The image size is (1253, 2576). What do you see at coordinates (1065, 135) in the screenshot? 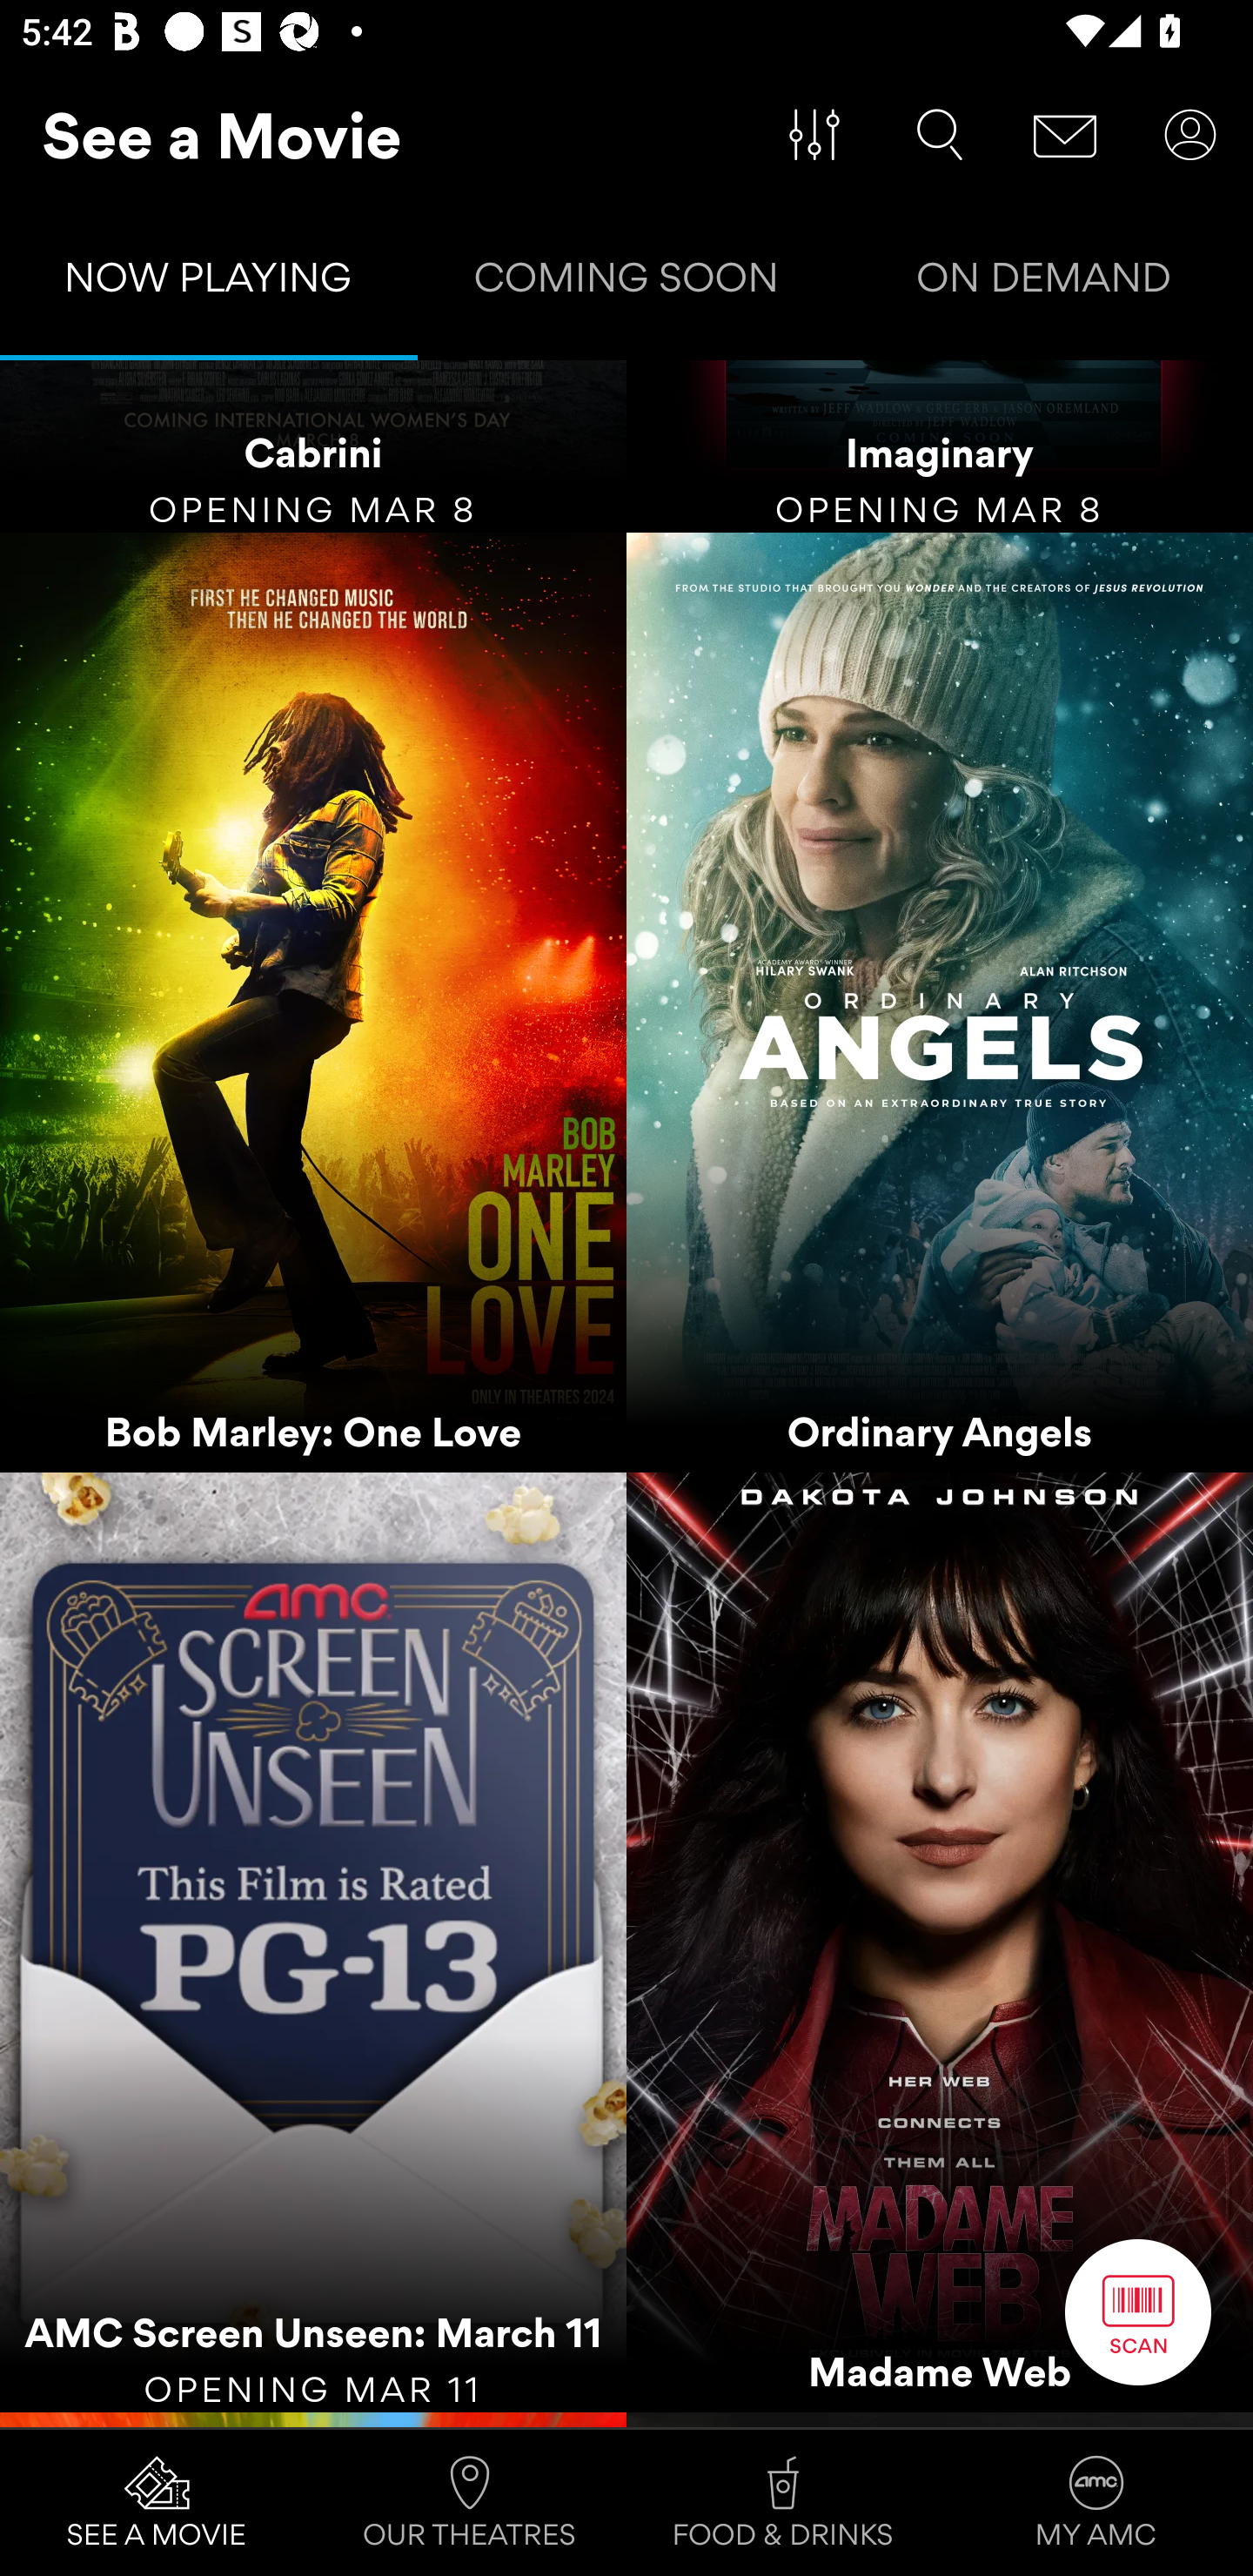
I see `Message Center` at bounding box center [1065, 135].